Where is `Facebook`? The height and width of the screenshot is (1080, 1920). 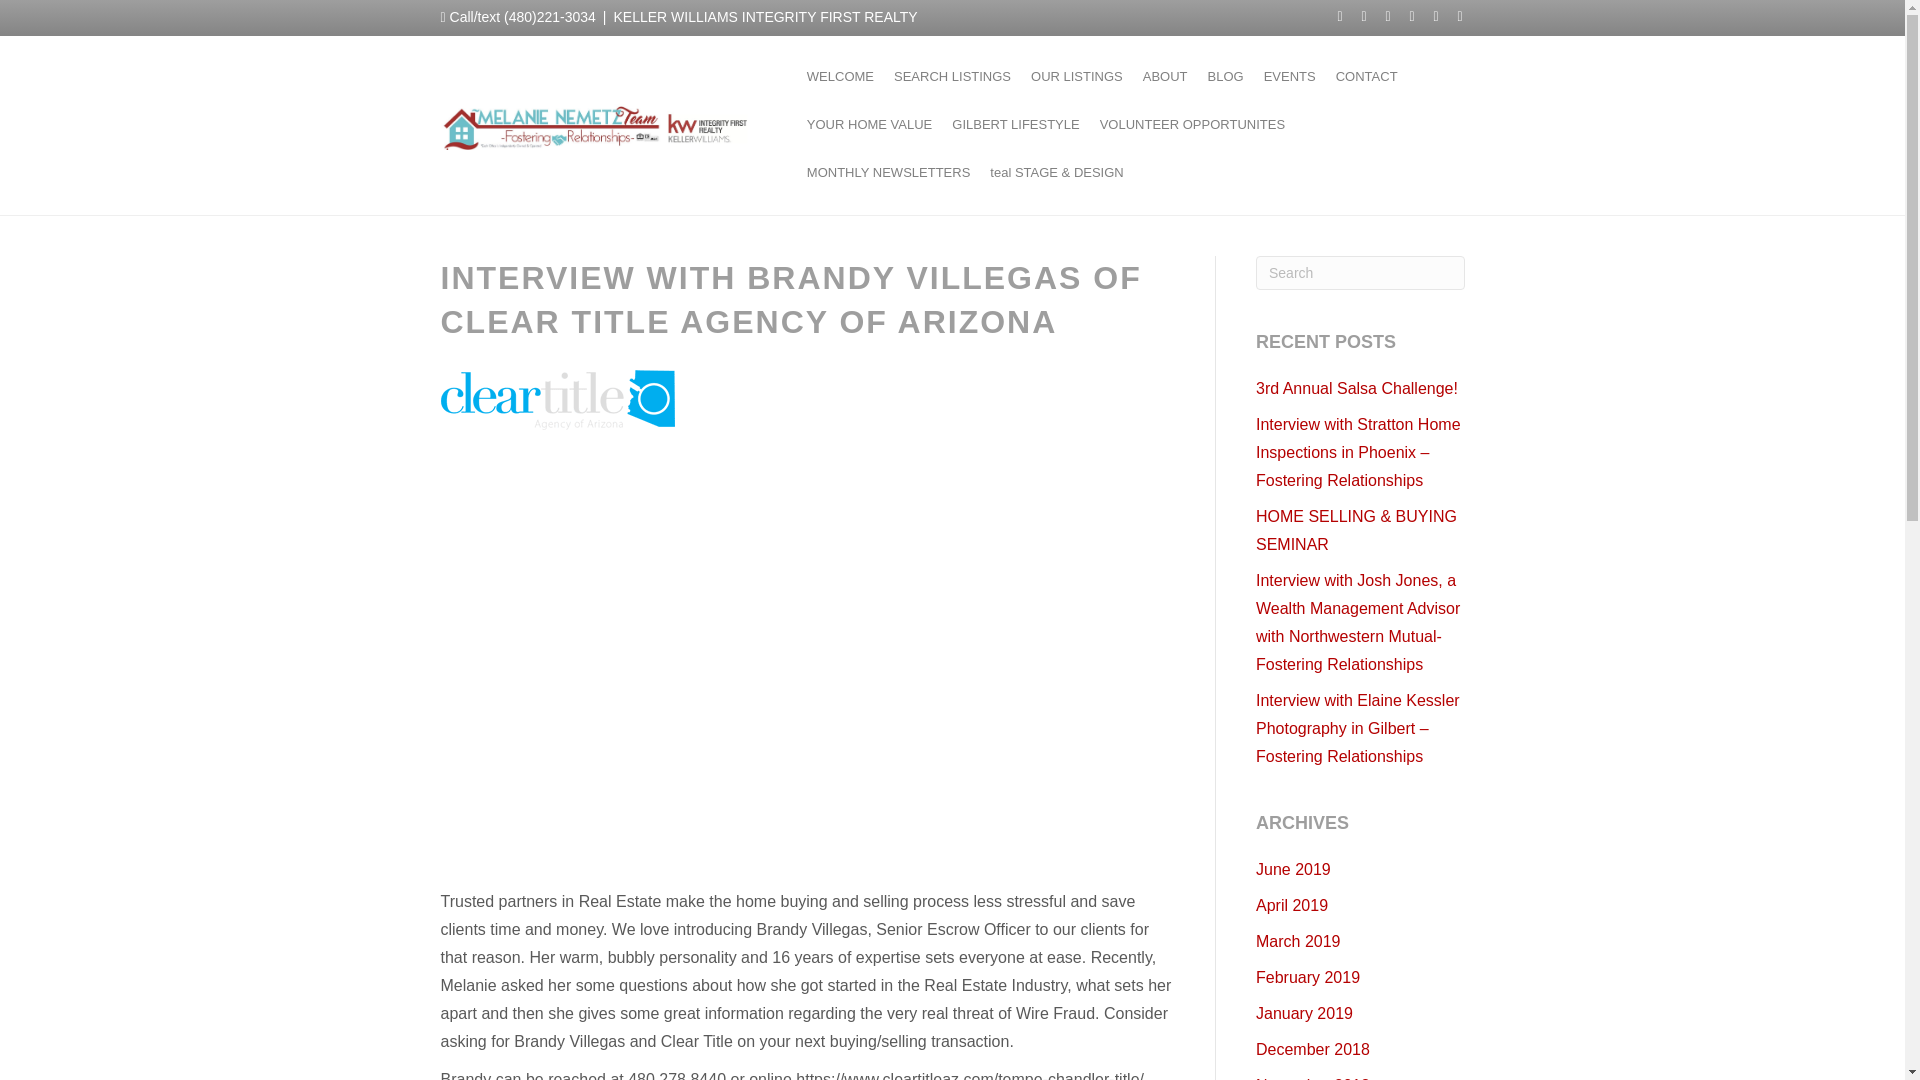 Facebook is located at coordinates (1330, 15).